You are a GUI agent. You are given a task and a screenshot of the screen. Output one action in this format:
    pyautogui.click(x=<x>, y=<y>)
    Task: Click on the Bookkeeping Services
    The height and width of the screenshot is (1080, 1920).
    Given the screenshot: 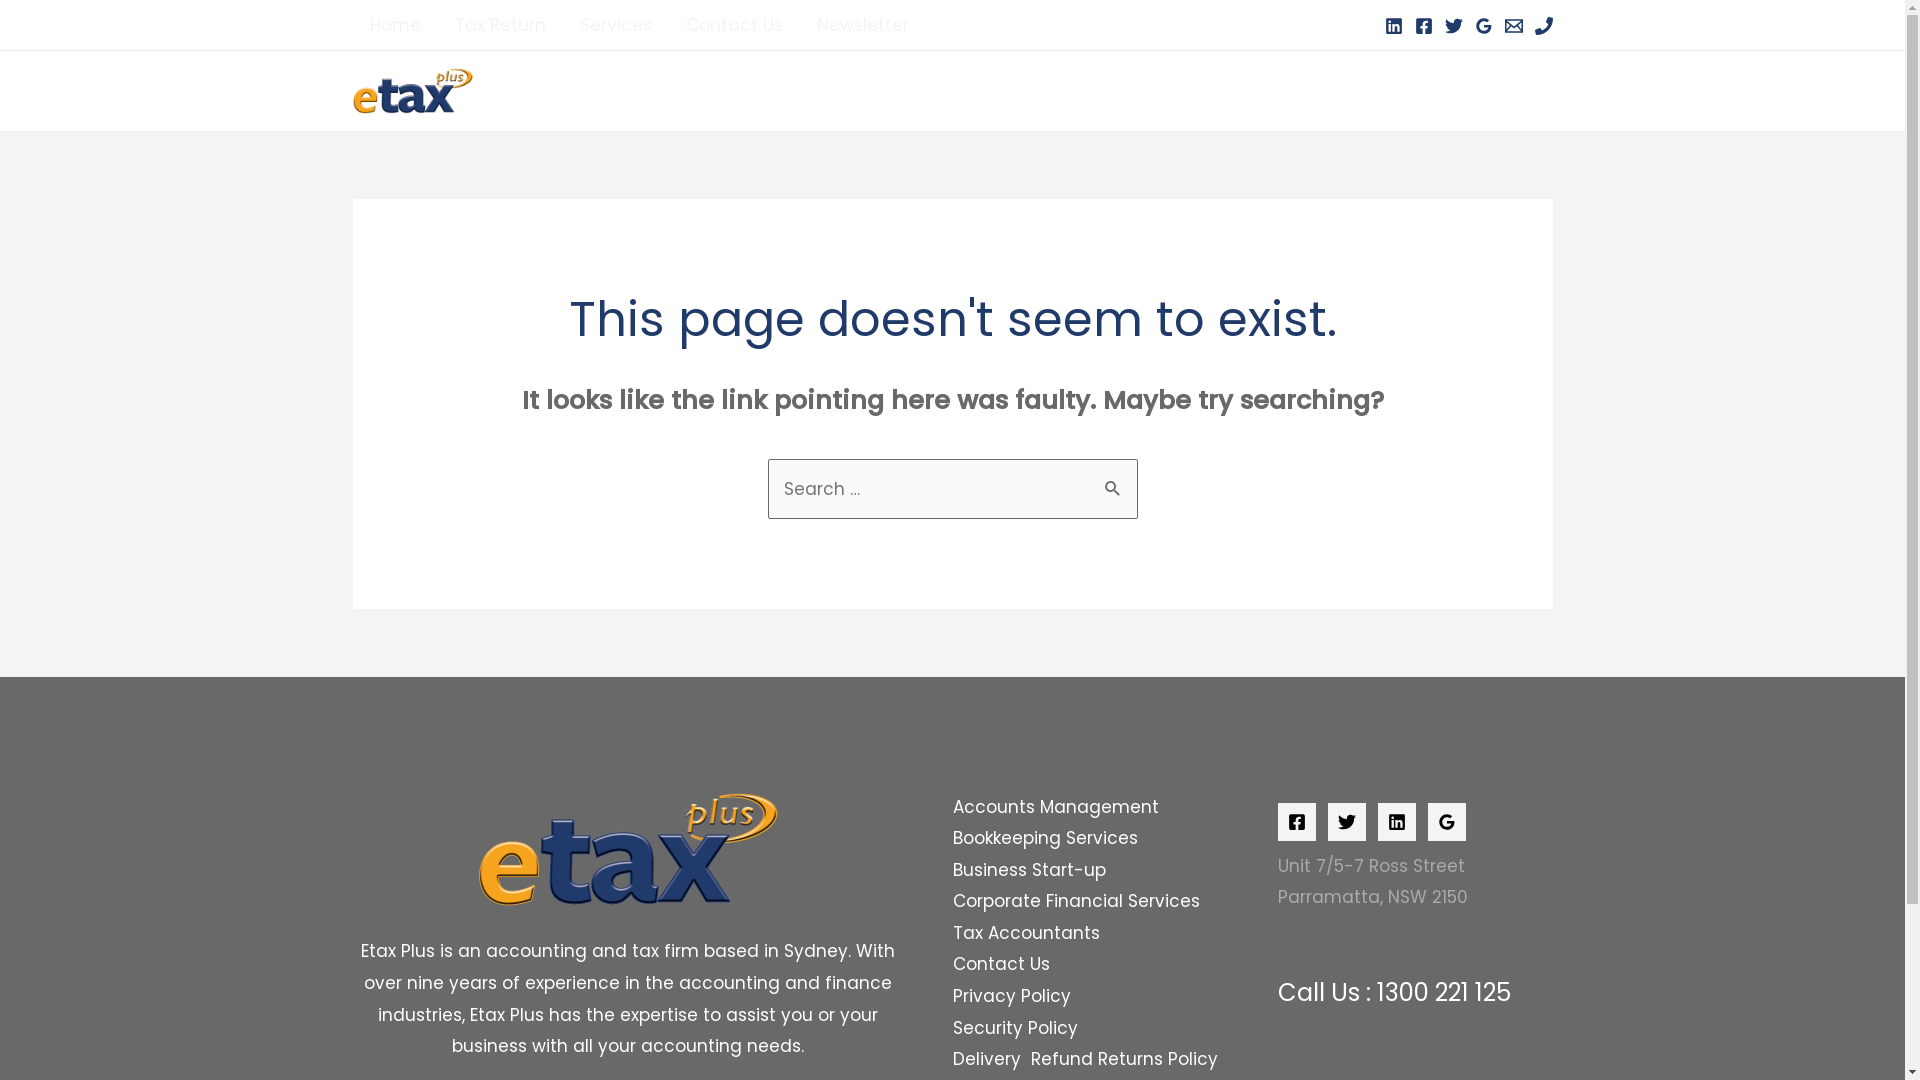 What is the action you would take?
    pyautogui.click(x=1044, y=839)
    